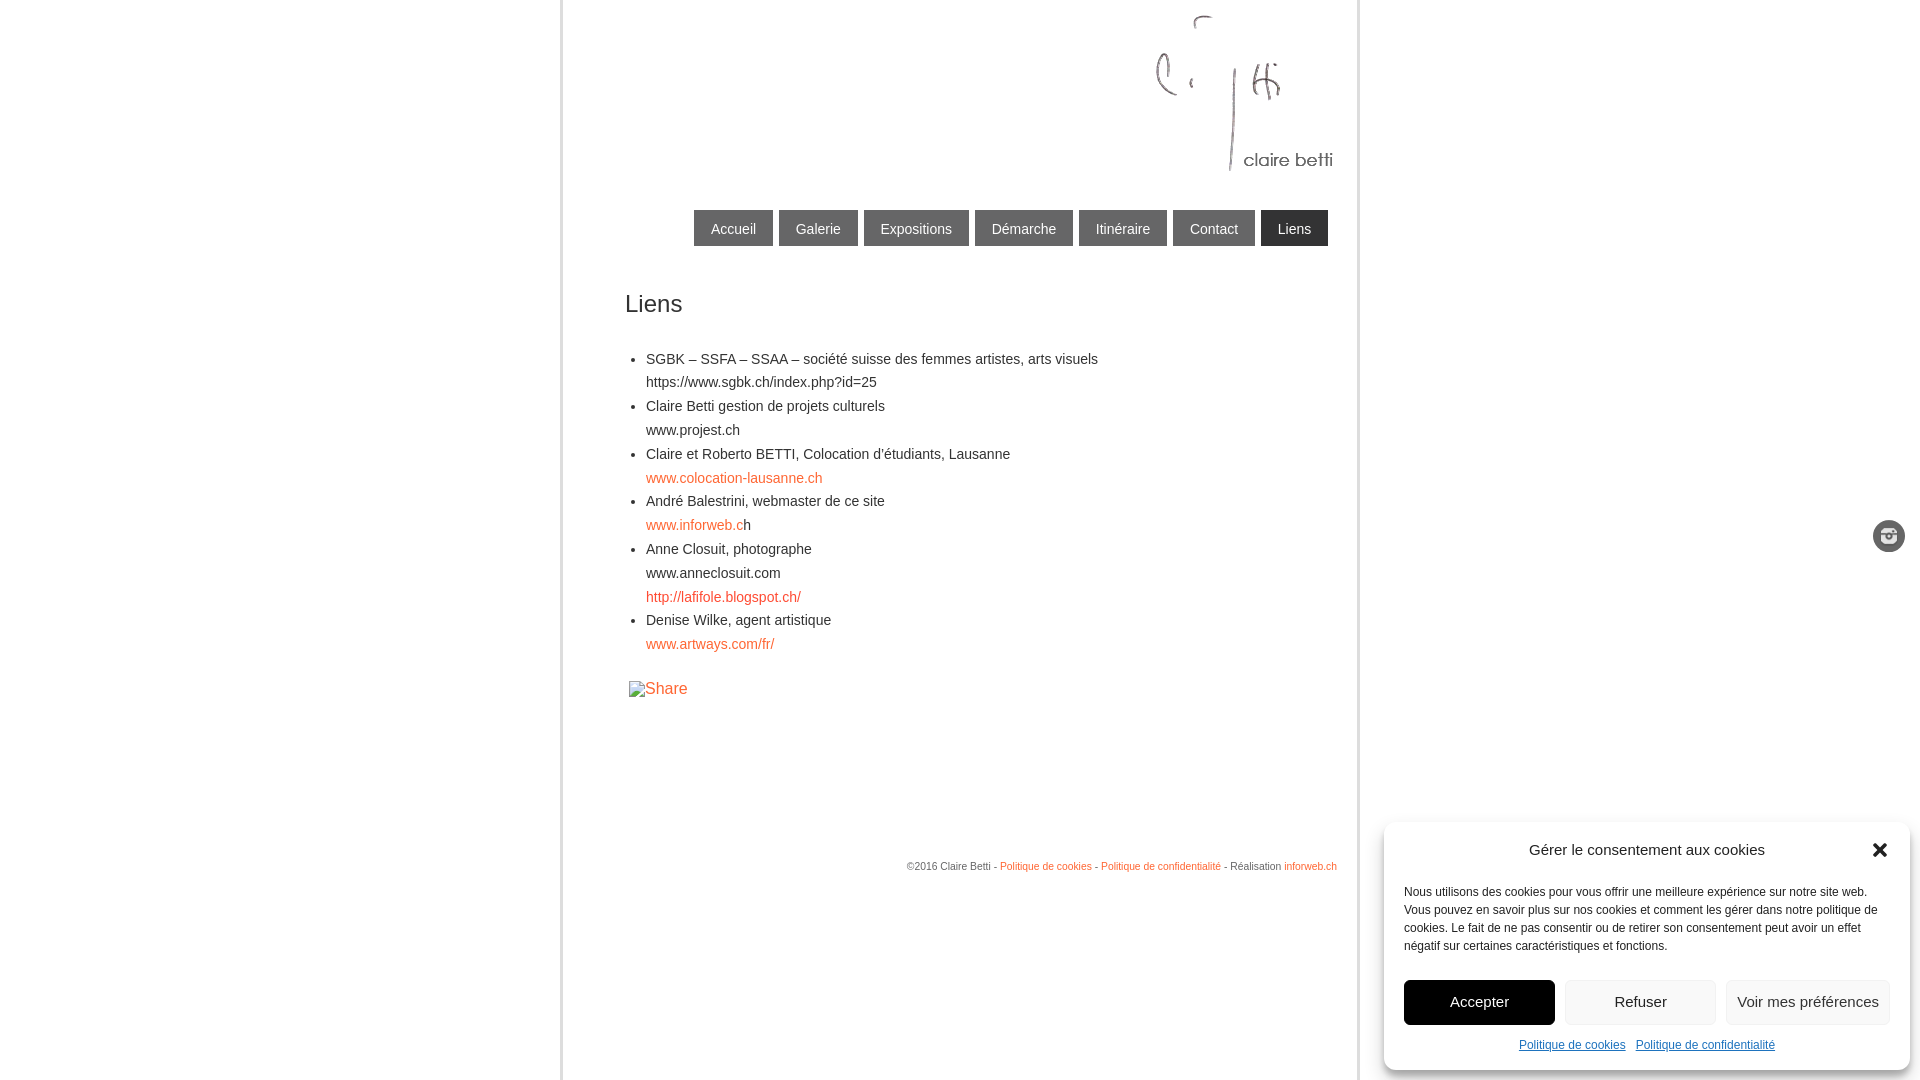 The height and width of the screenshot is (1080, 1920). What do you see at coordinates (916, 228) in the screenshot?
I see `Expositions` at bounding box center [916, 228].